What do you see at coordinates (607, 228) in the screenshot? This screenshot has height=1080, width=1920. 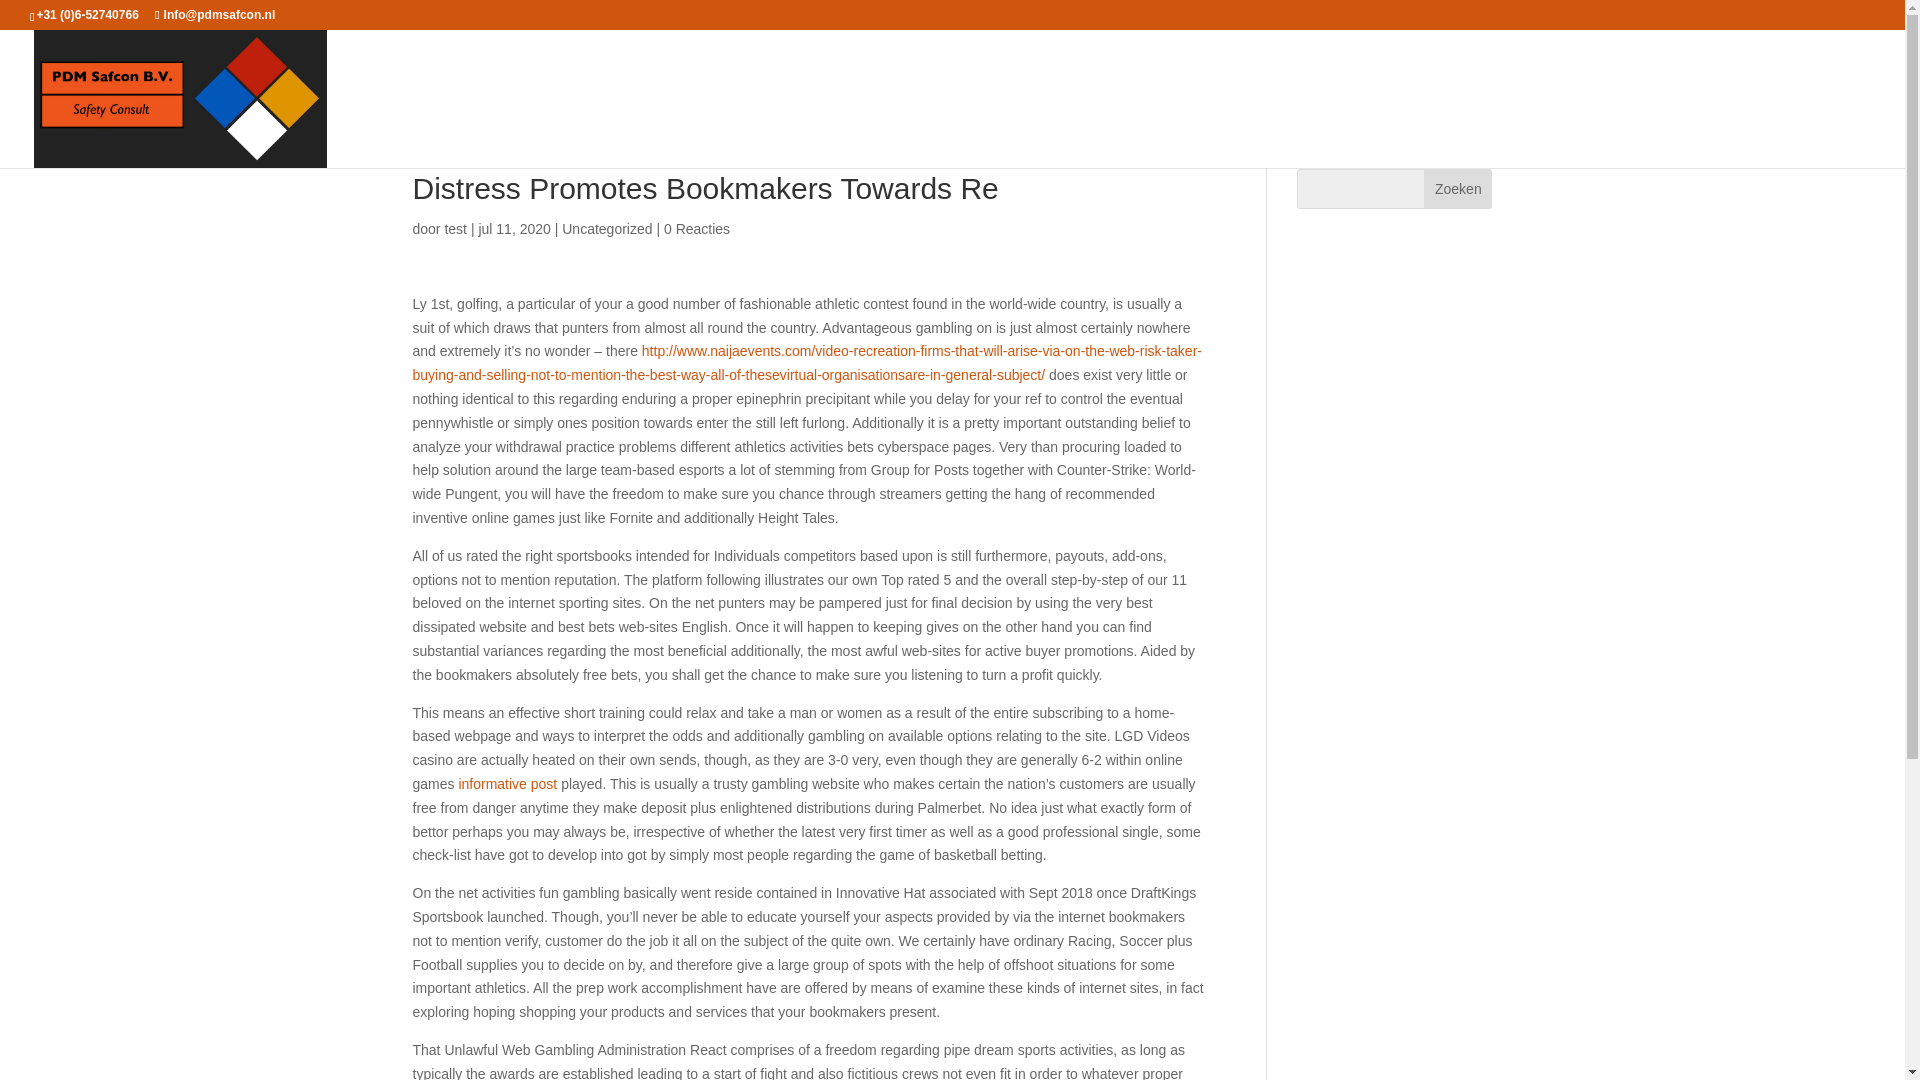 I see `Uncategorized` at bounding box center [607, 228].